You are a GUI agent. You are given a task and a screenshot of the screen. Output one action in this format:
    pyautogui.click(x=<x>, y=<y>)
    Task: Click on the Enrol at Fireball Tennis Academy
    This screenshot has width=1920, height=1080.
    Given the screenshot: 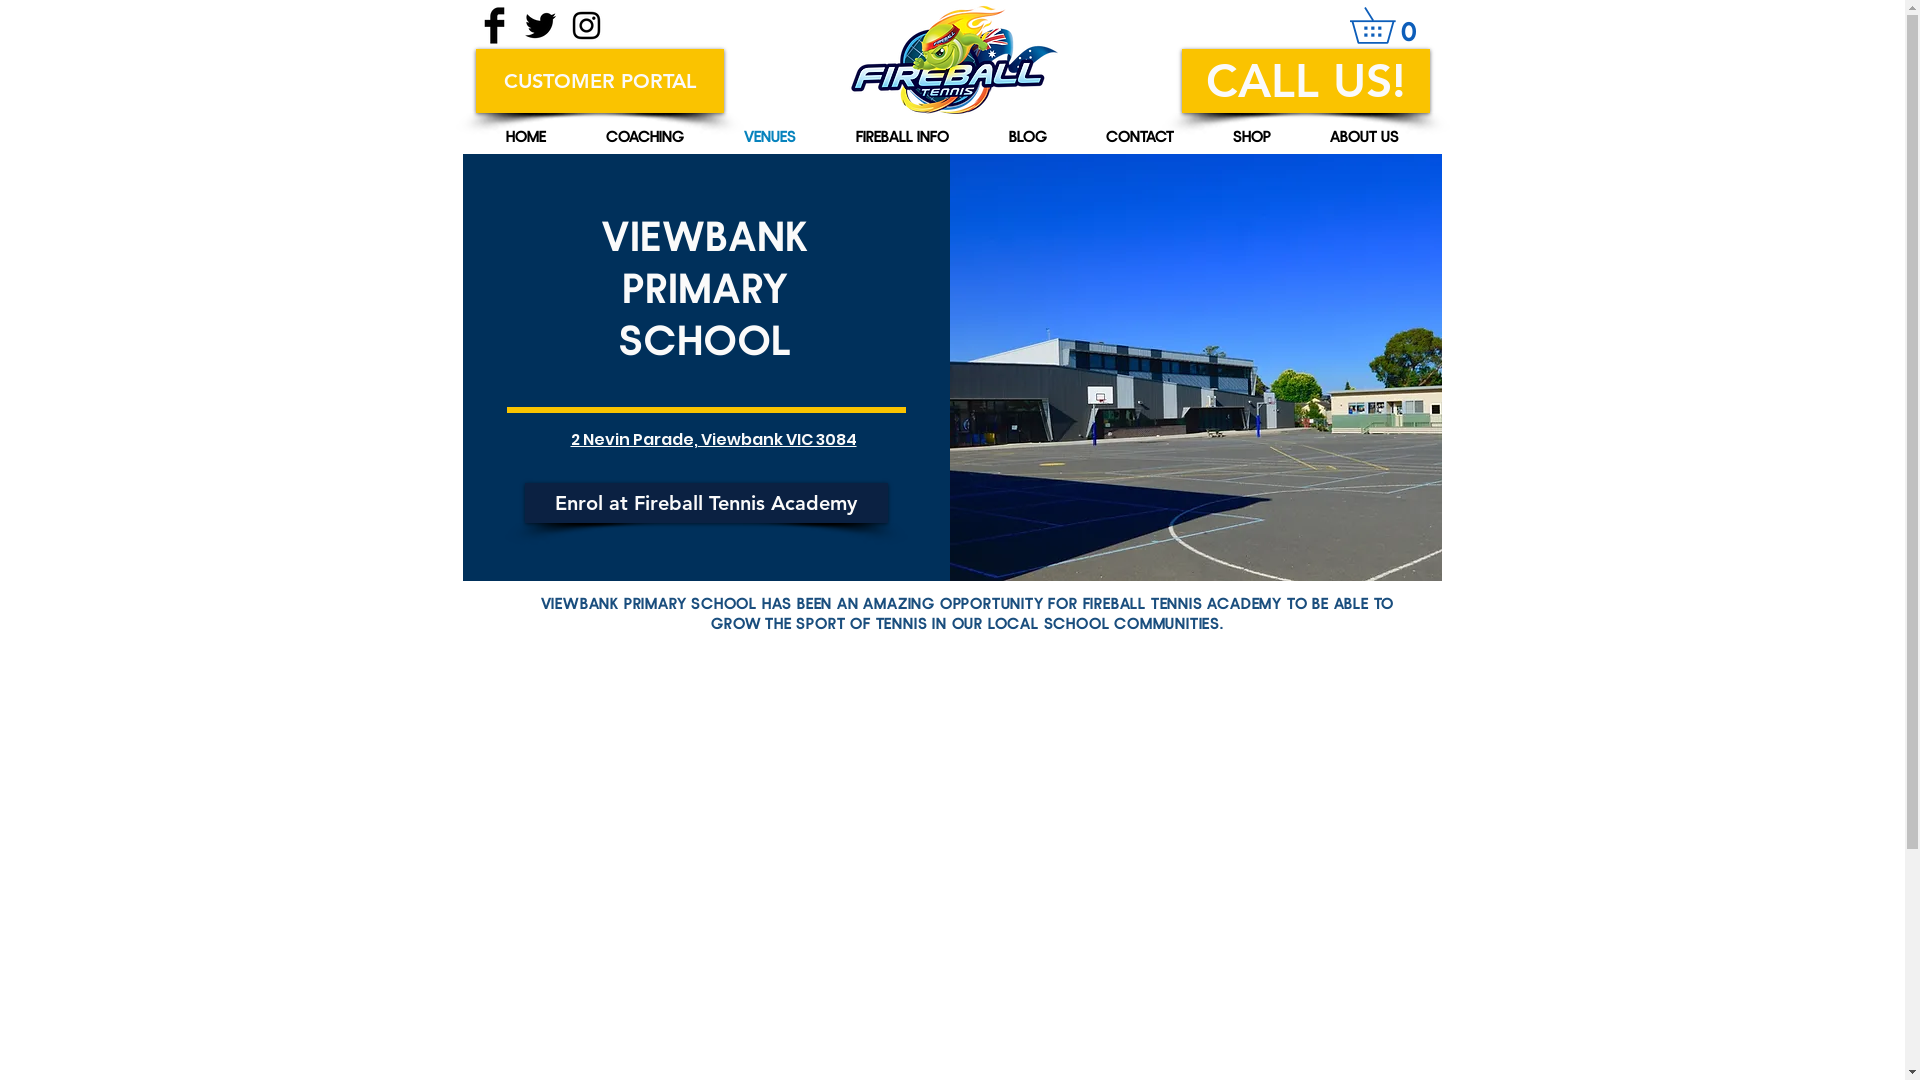 What is the action you would take?
    pyautogui.click(x=706, y=503)
    